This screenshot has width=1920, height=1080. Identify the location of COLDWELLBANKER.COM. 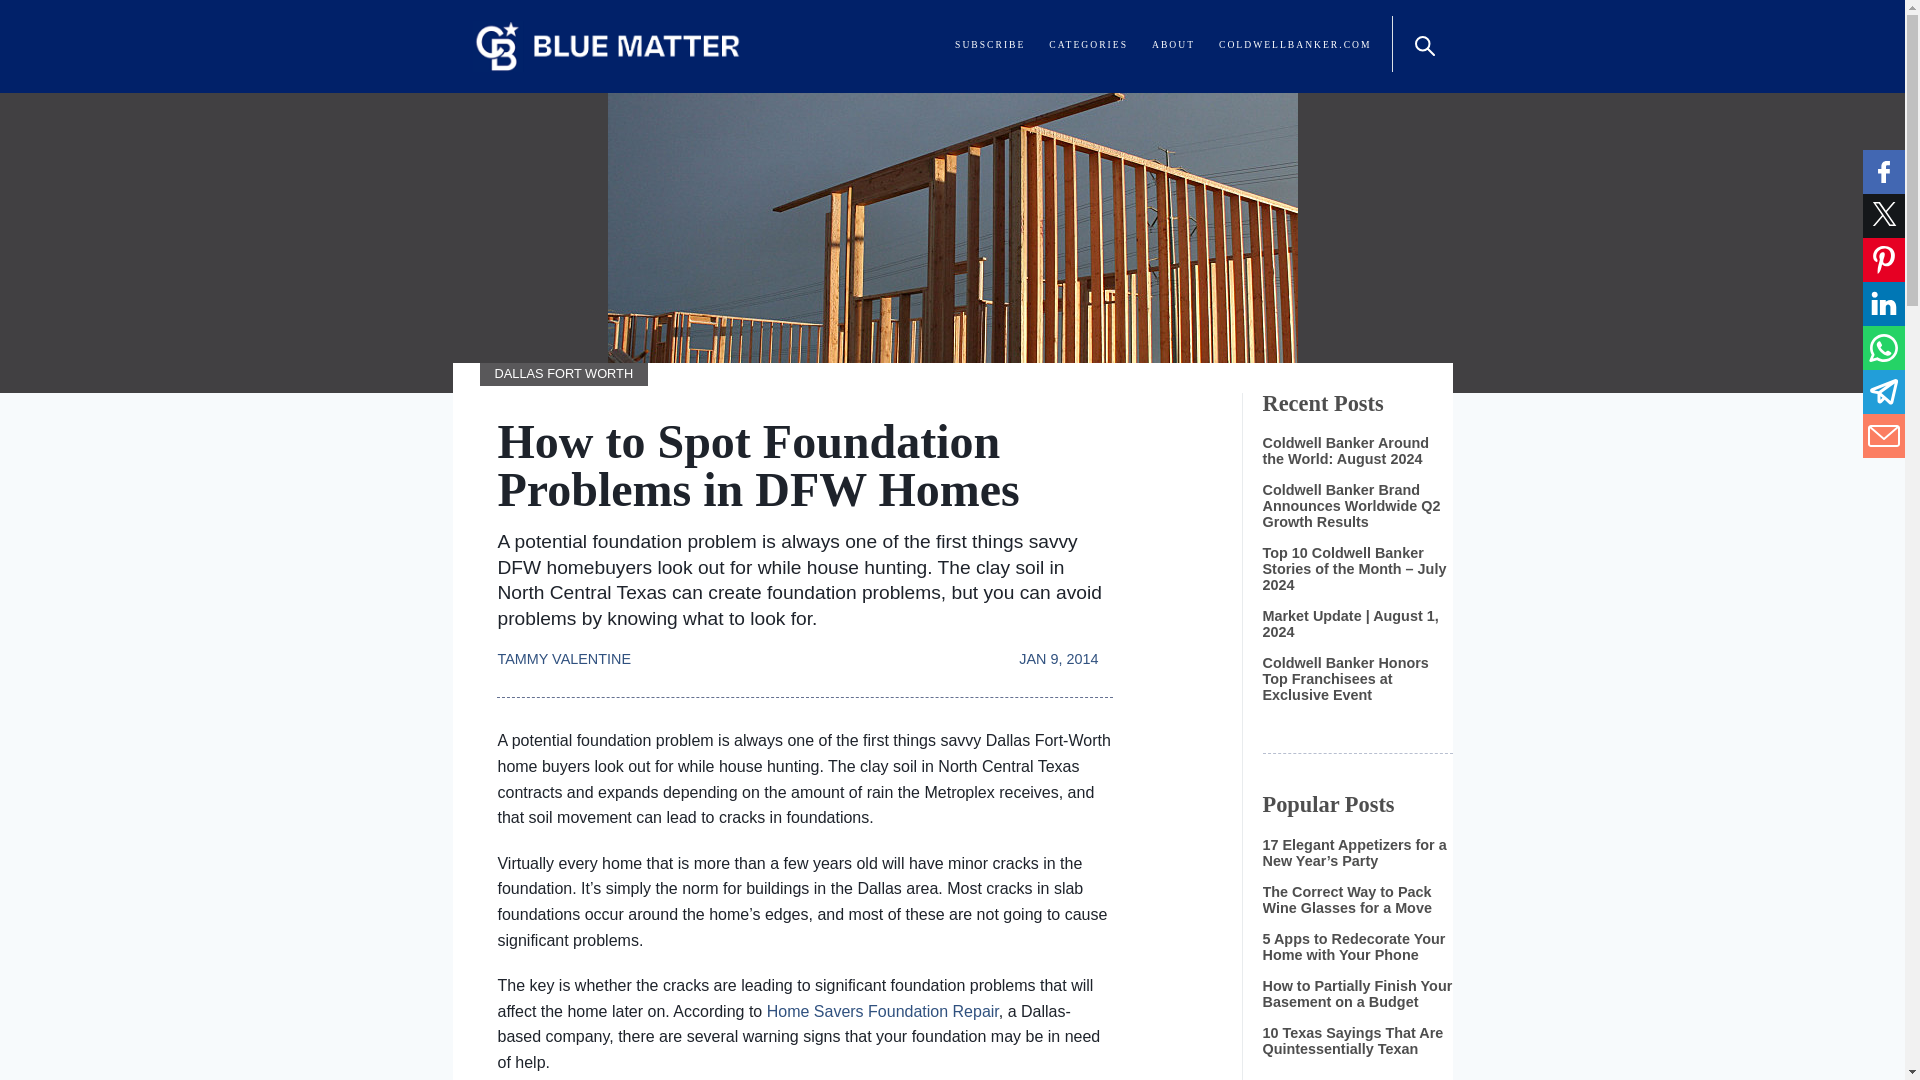
(1294, 44).